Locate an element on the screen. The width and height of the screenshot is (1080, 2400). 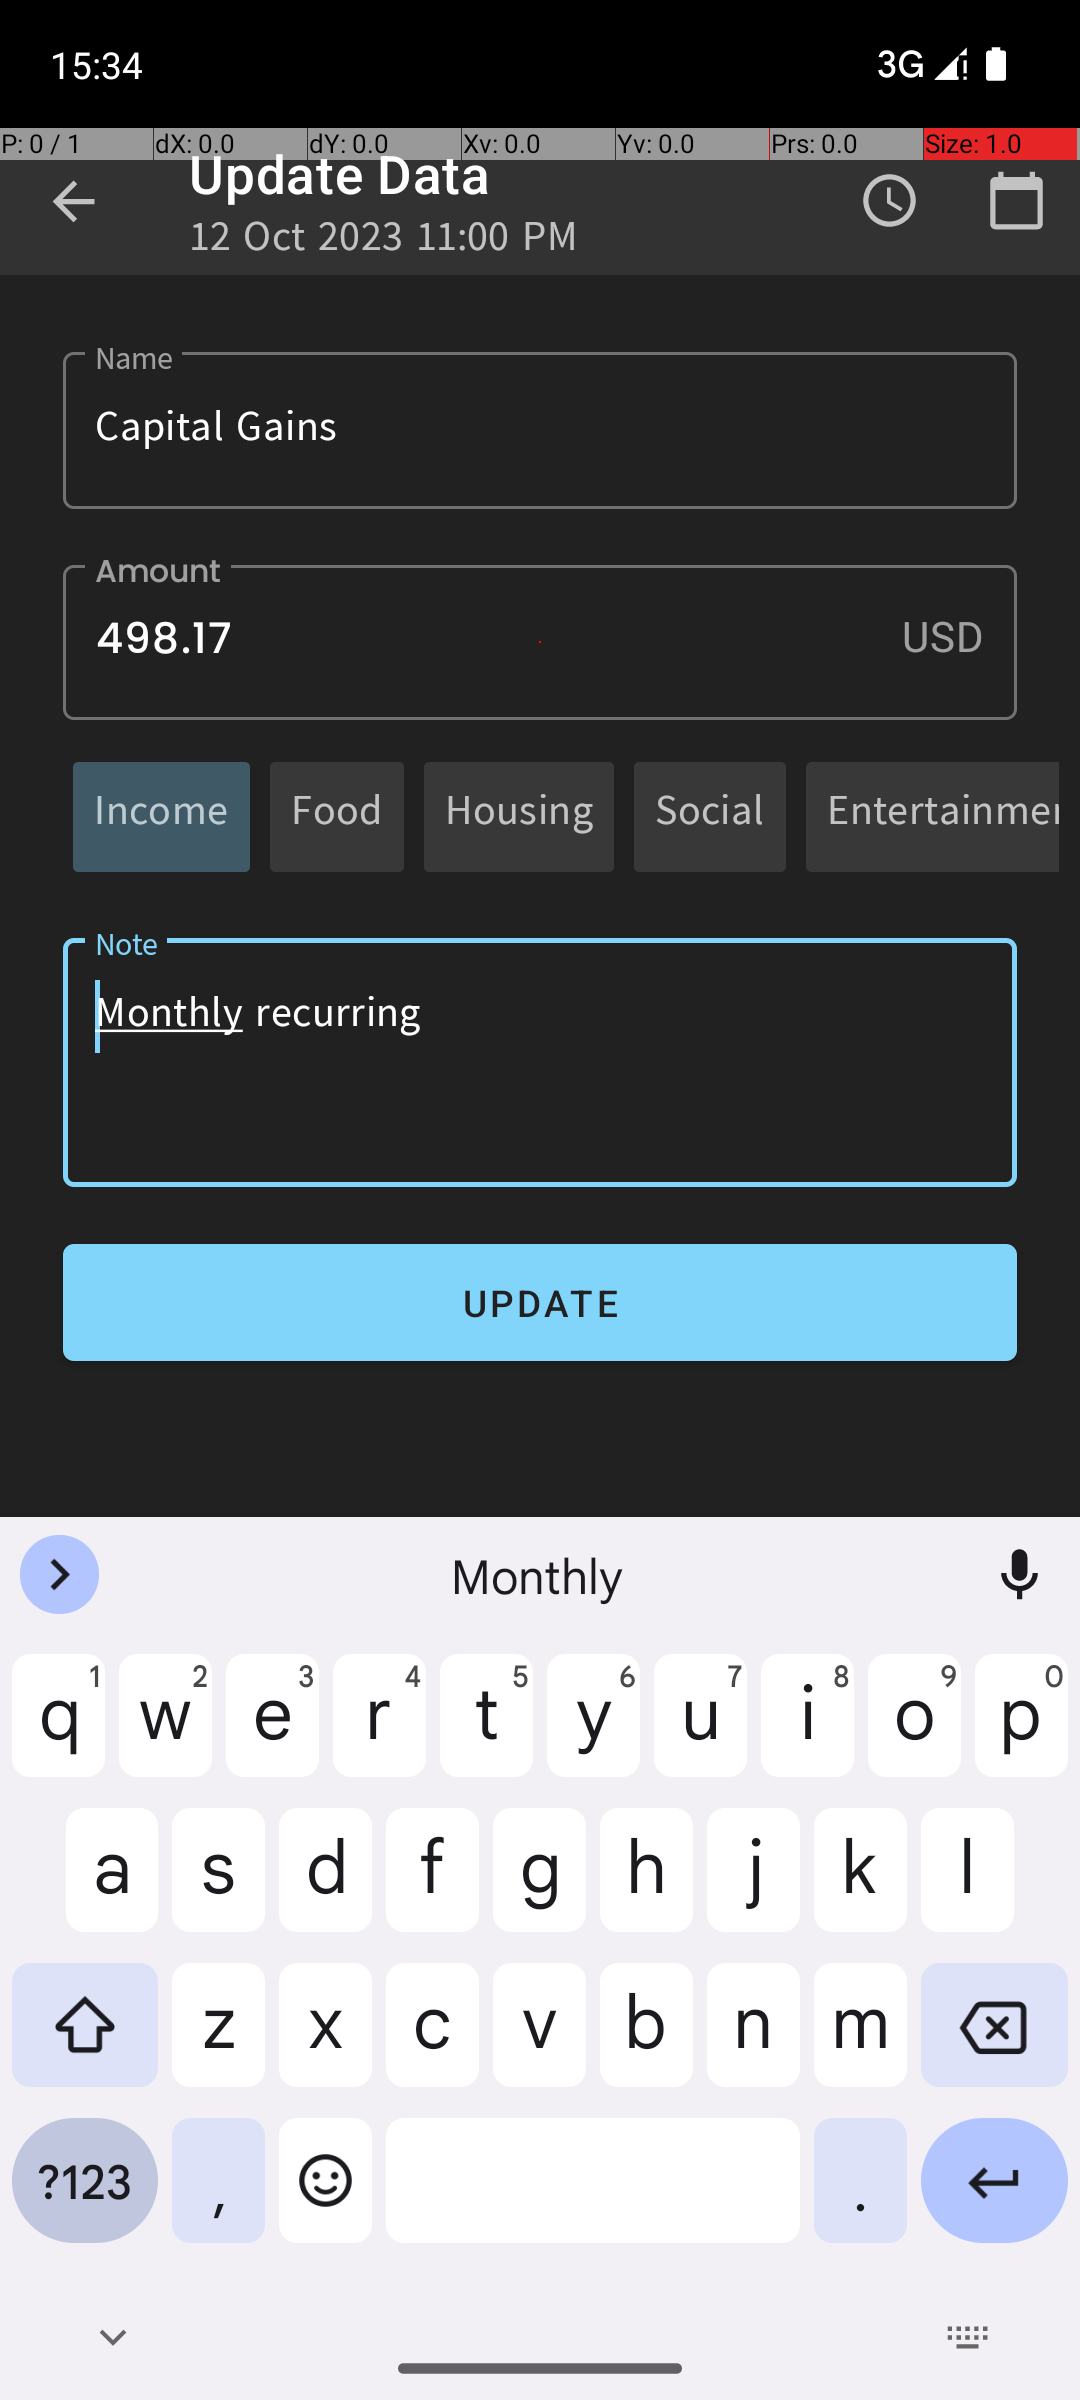
Calendar is located at coordinates (1016, 201).